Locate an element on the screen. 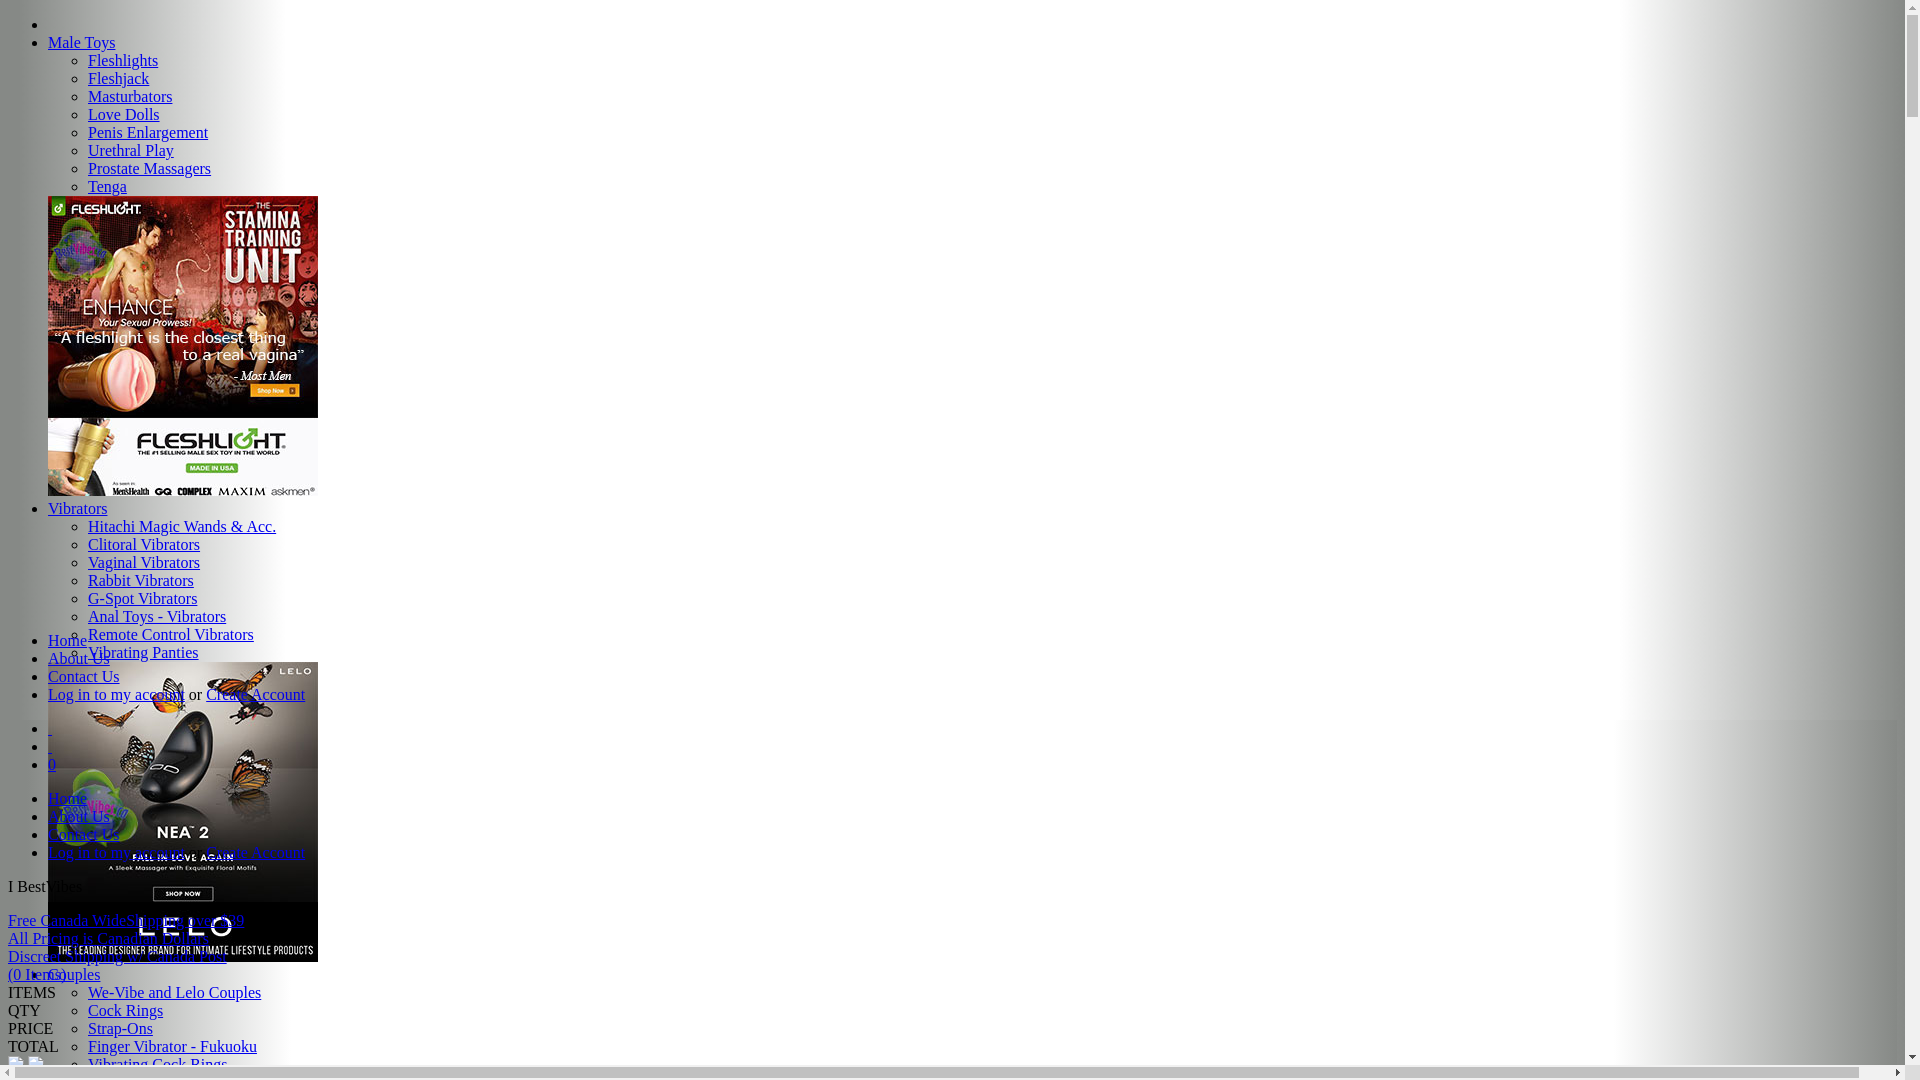 The width and height of the screenshot is (1920, 1080). Couples is located at coordinates (74, 974).